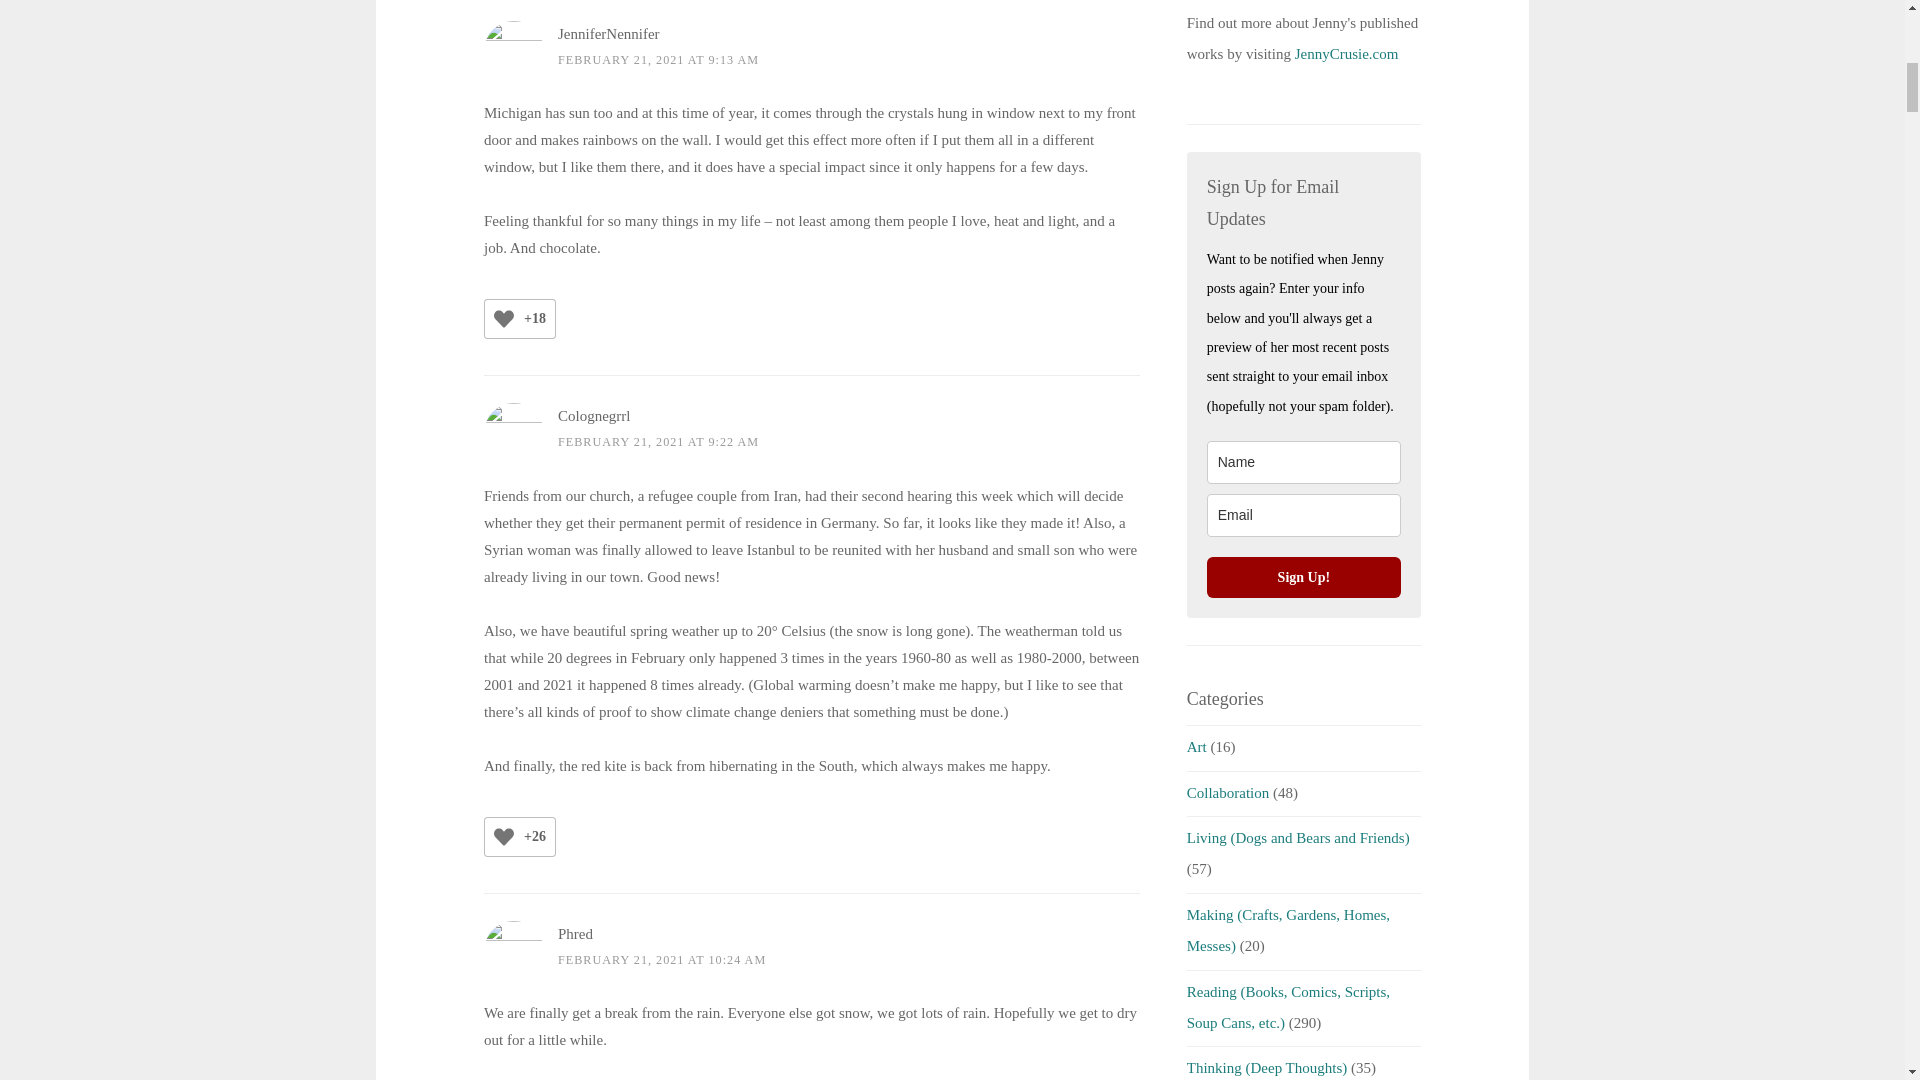 The height and width of the screenshot is (1080, 1920). What do you see at coordinates (658, 59) in the screenshot?
I see `FEBRUARY 21, 2021 AT 9:13 AM` at bounding box center [658, 59].